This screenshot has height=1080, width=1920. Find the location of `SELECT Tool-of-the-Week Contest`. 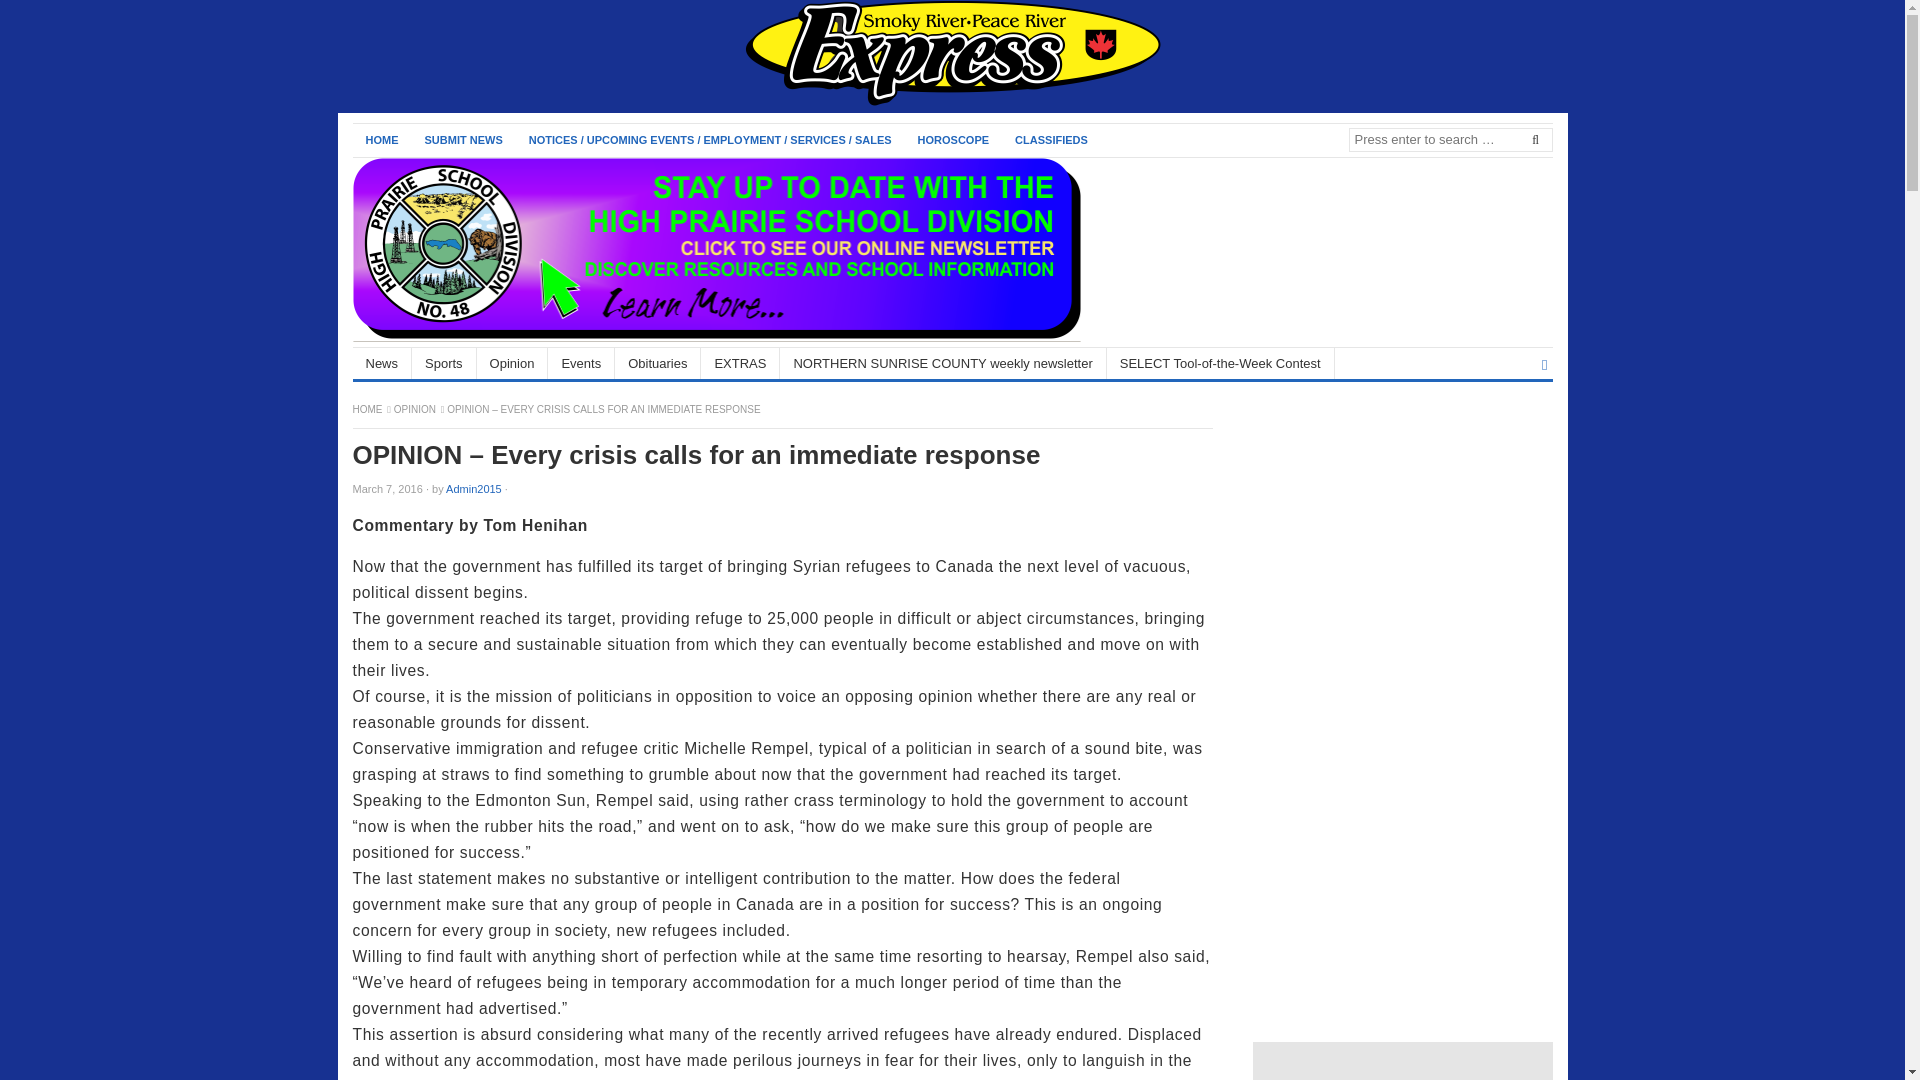

SELECT Tool-of-the-Week Contest is located at coordinates (1220, 363).